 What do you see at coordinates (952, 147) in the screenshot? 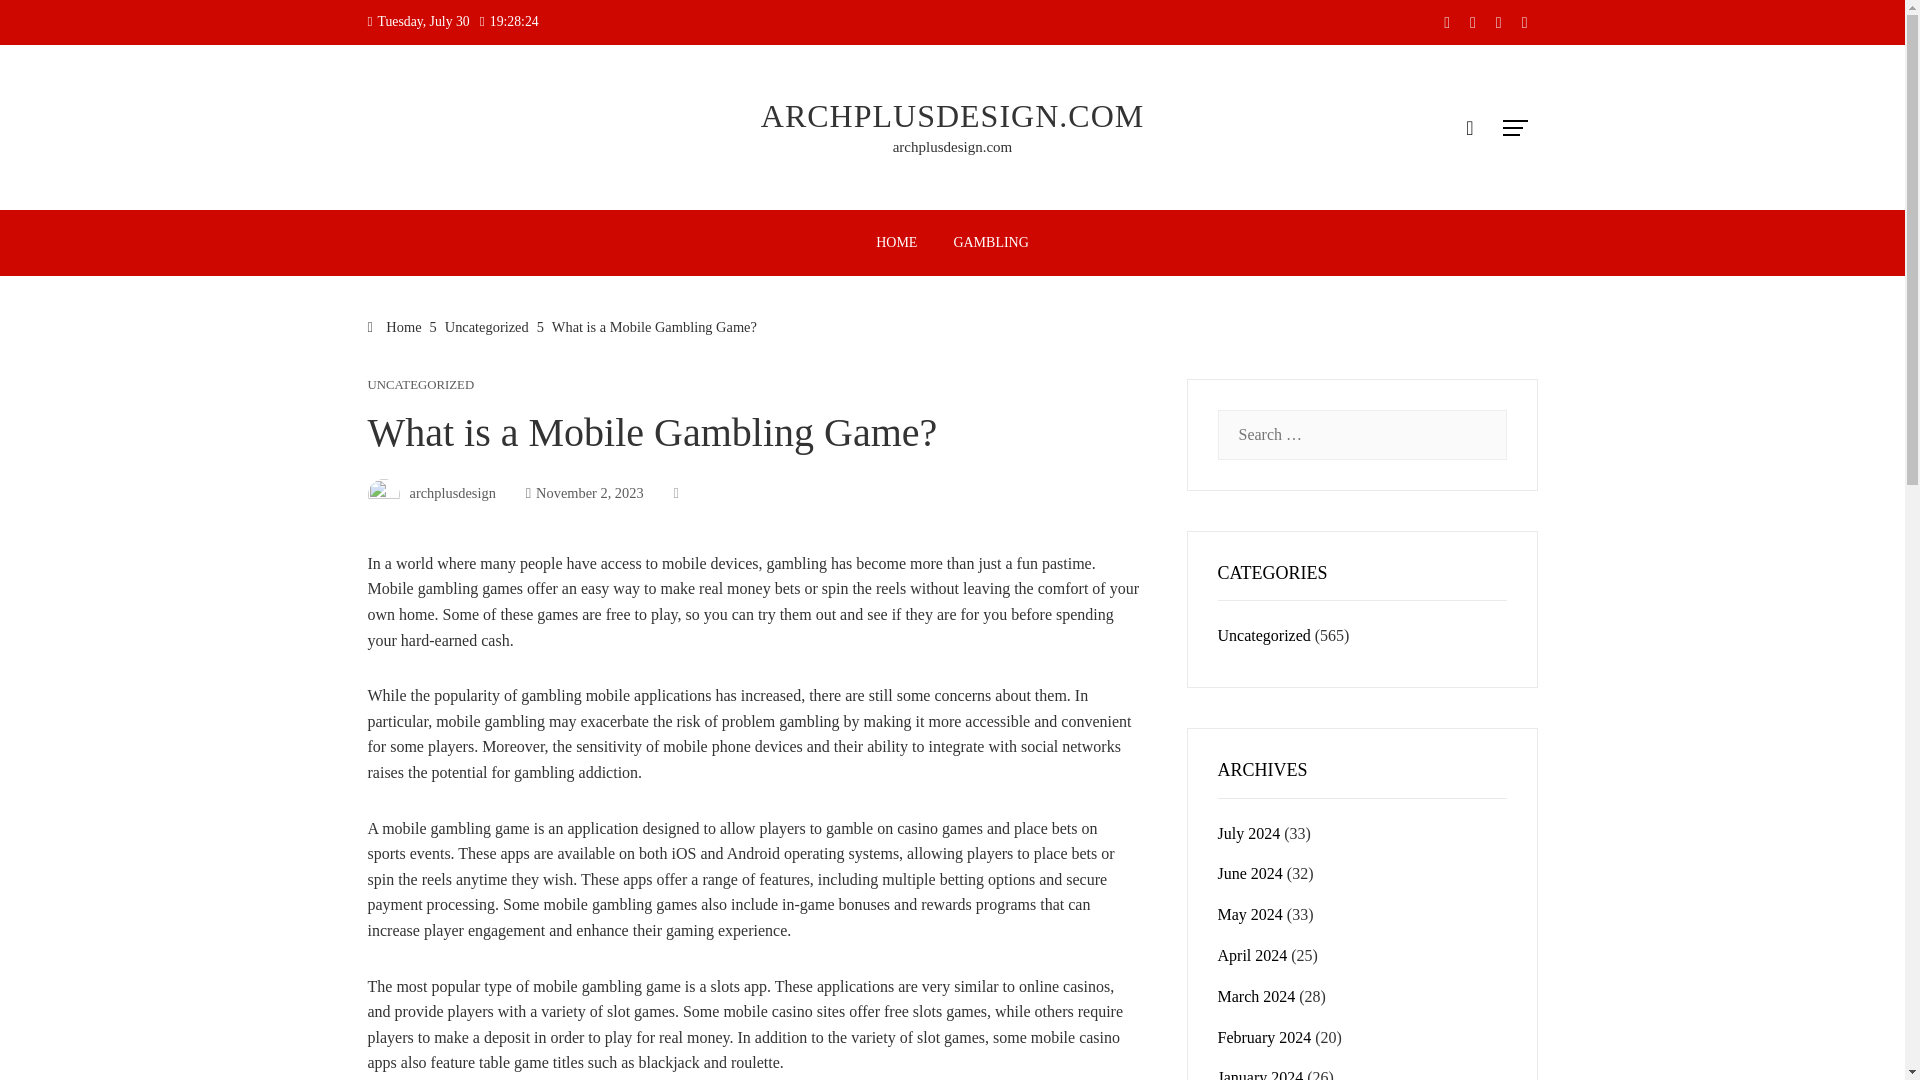
I see `archplusdesign.com` at bounding box center [952, 147].